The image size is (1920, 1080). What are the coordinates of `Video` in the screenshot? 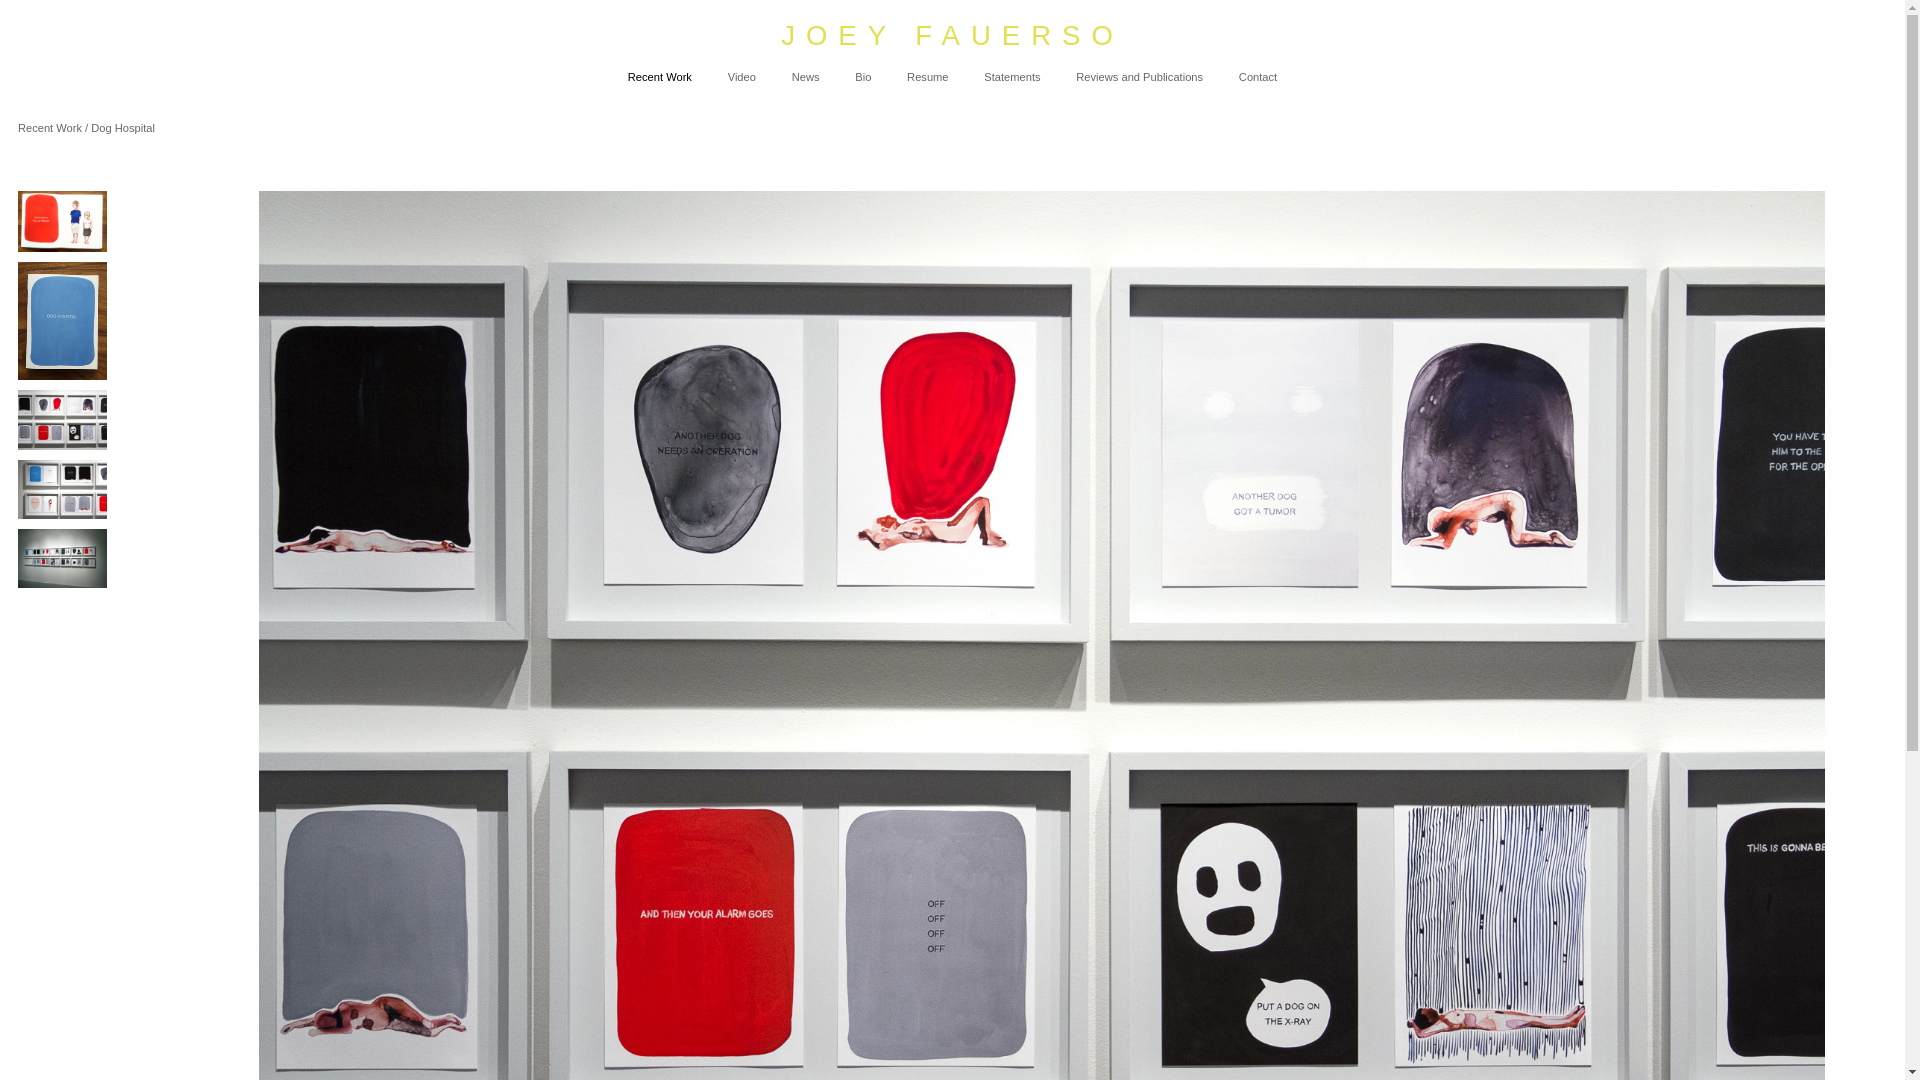 It's located at (742, 77).